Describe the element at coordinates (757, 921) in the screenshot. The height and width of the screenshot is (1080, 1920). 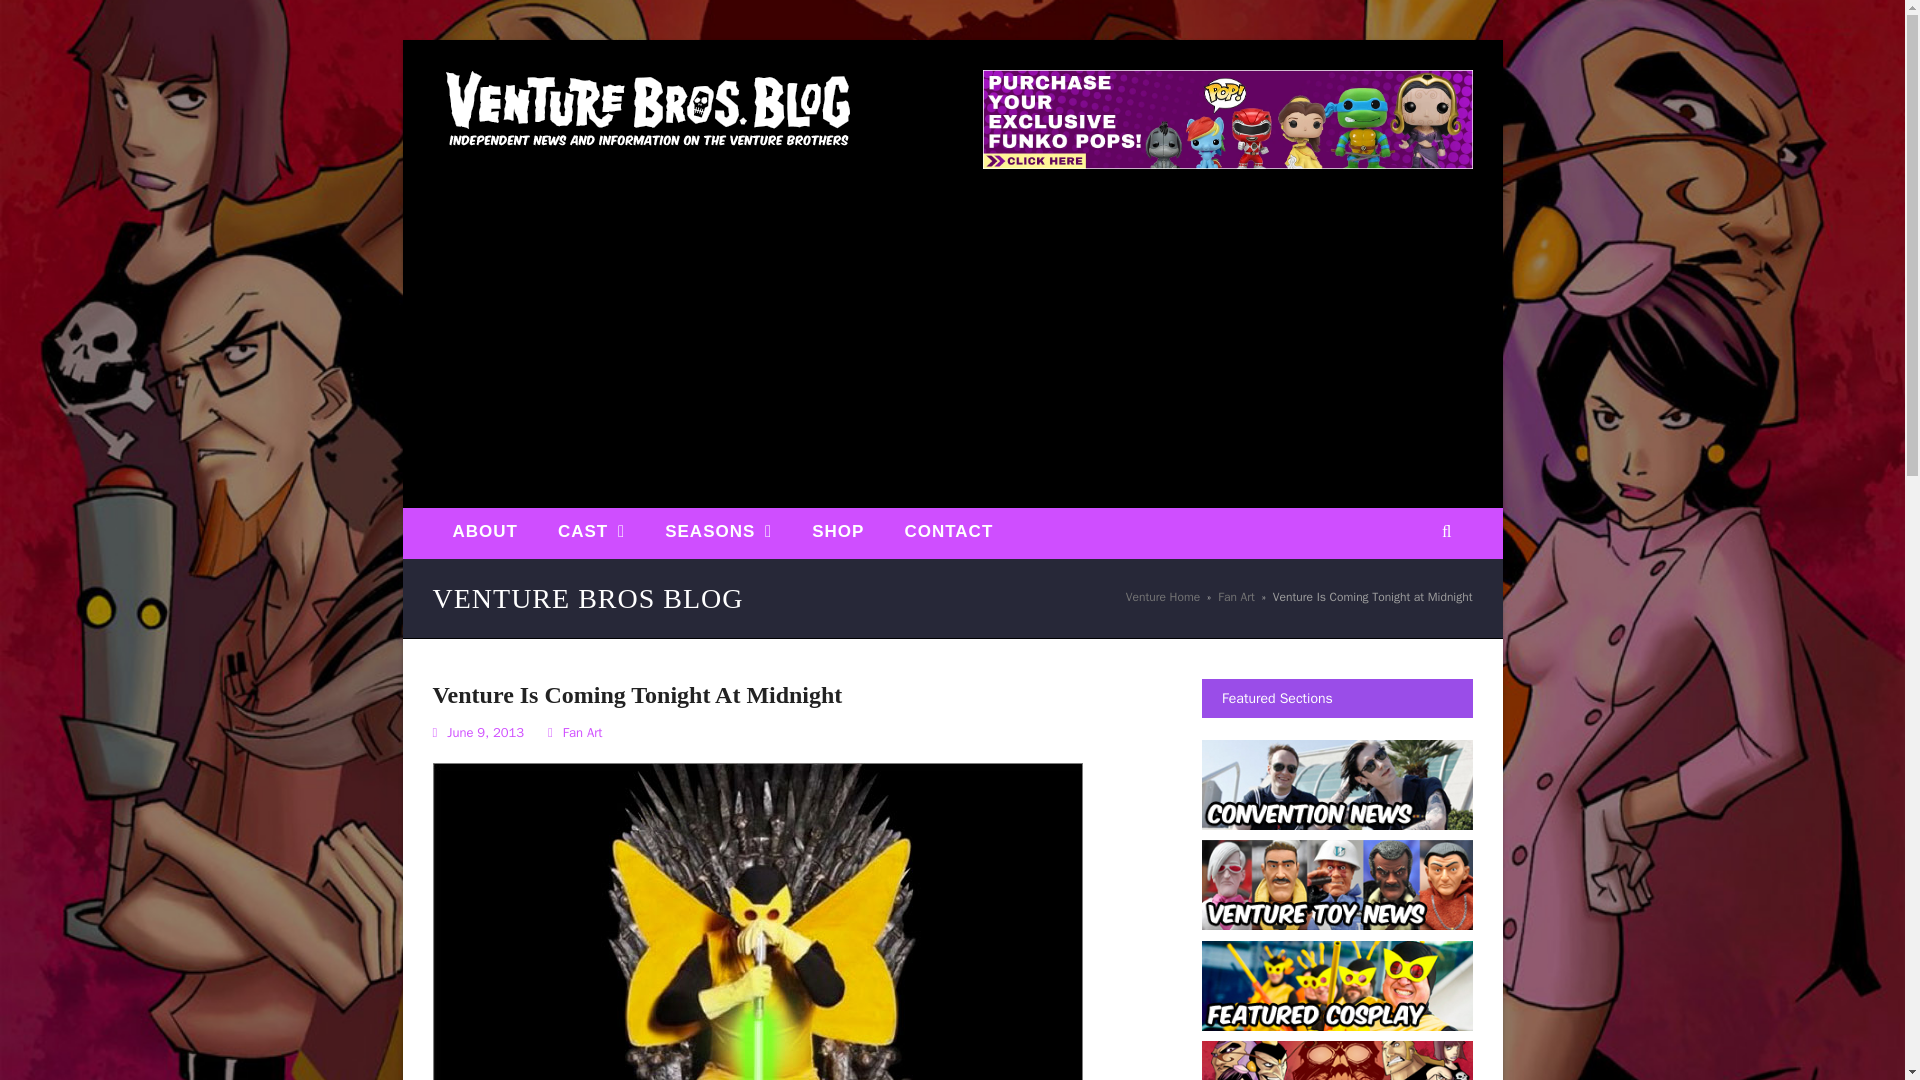
I see `Venture Is Coming Tonight at Midnight 1` at that location.